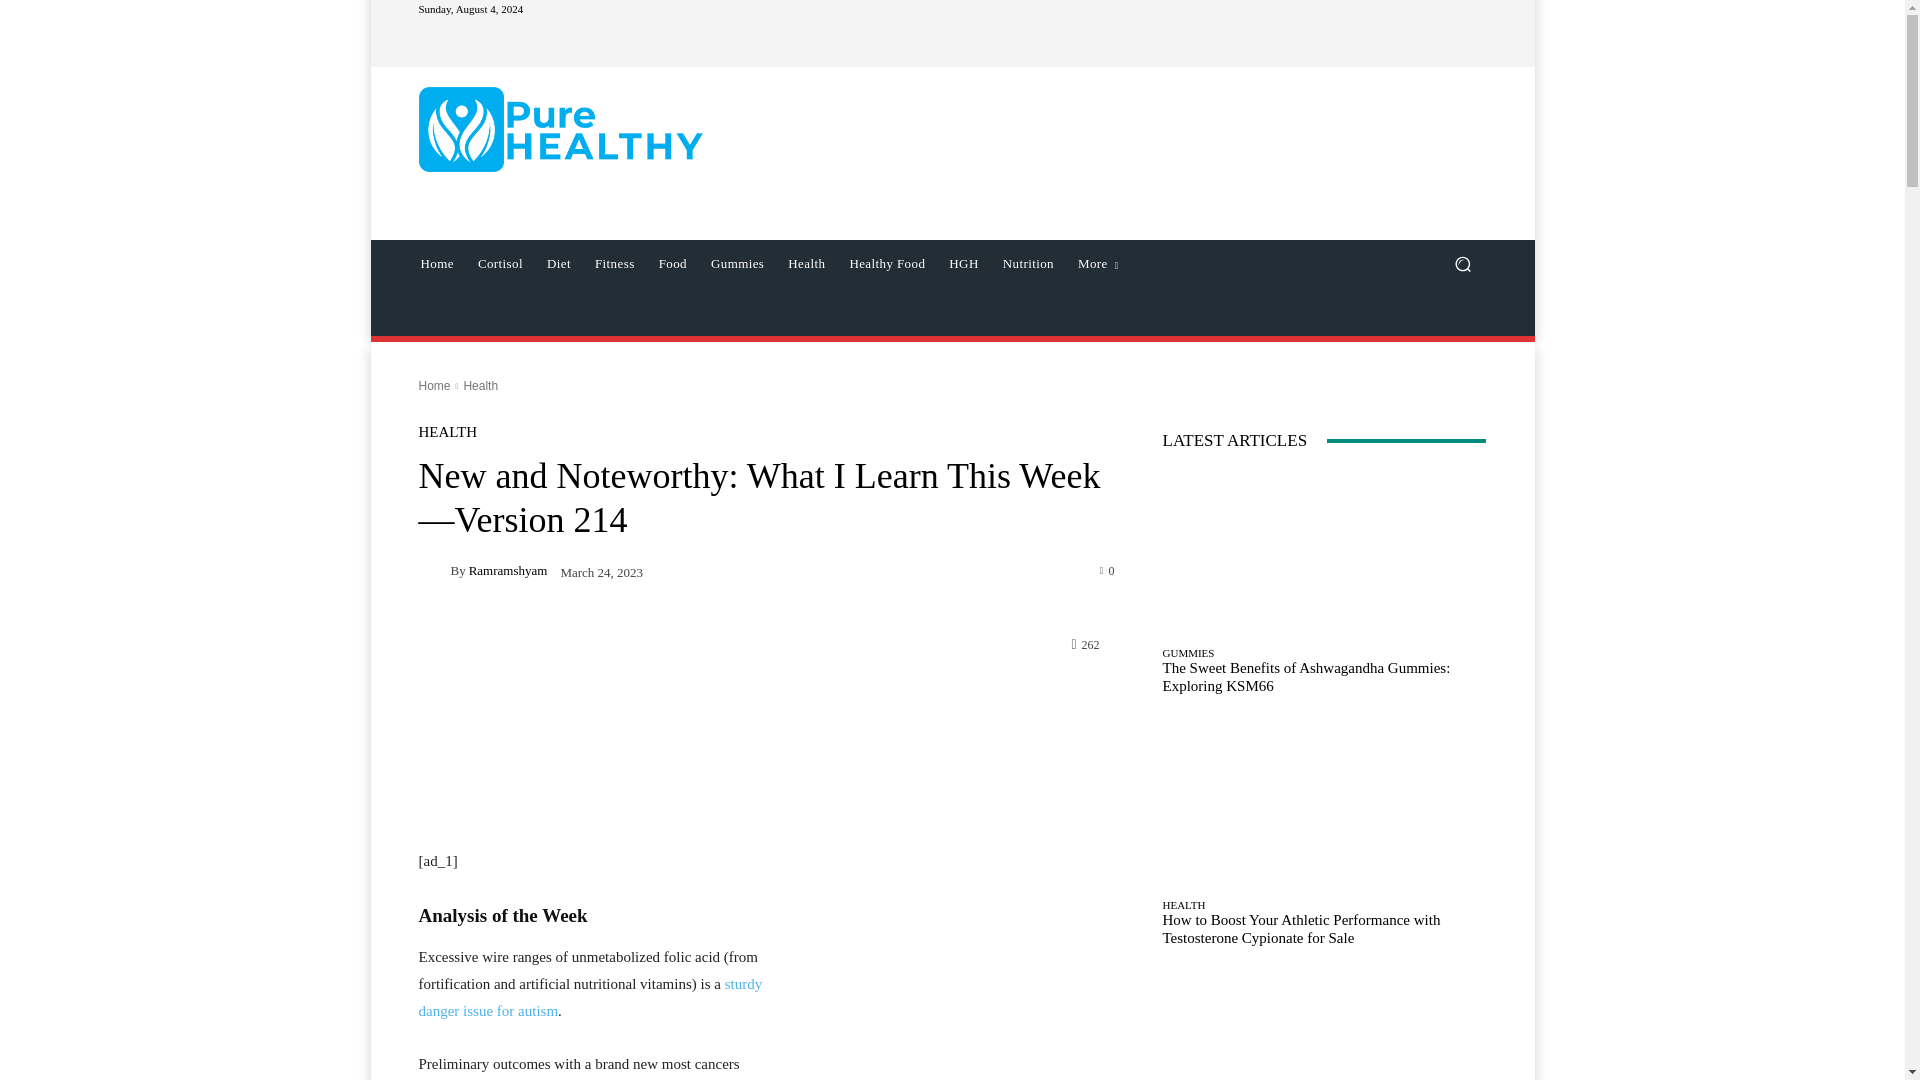 Image resolution: width=1920 pixels, height=1080 pixels. Describe the element at coordinates (963, 264) in the screenshot. I see `HGH` at that location.